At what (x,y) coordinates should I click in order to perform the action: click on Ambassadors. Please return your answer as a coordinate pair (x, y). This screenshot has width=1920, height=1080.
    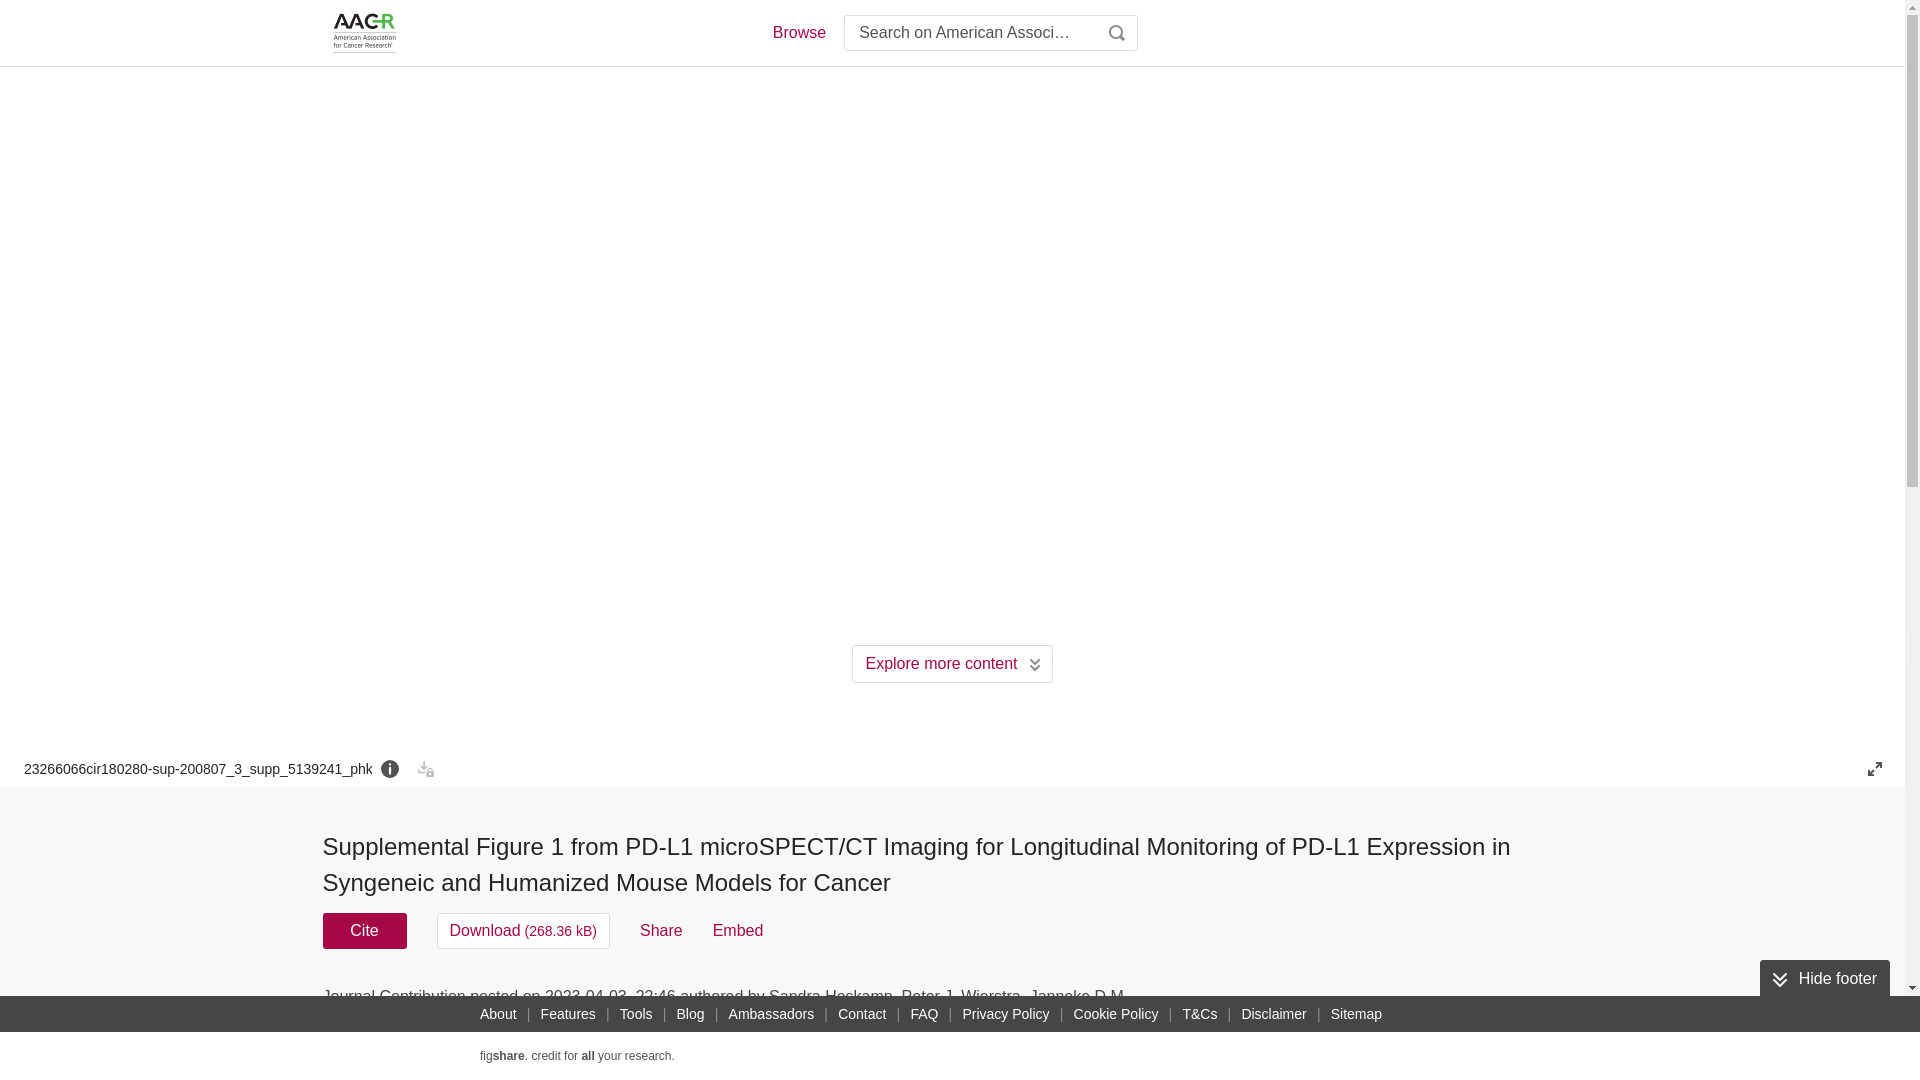
    Looking at the image, I should click on (772, 1014).